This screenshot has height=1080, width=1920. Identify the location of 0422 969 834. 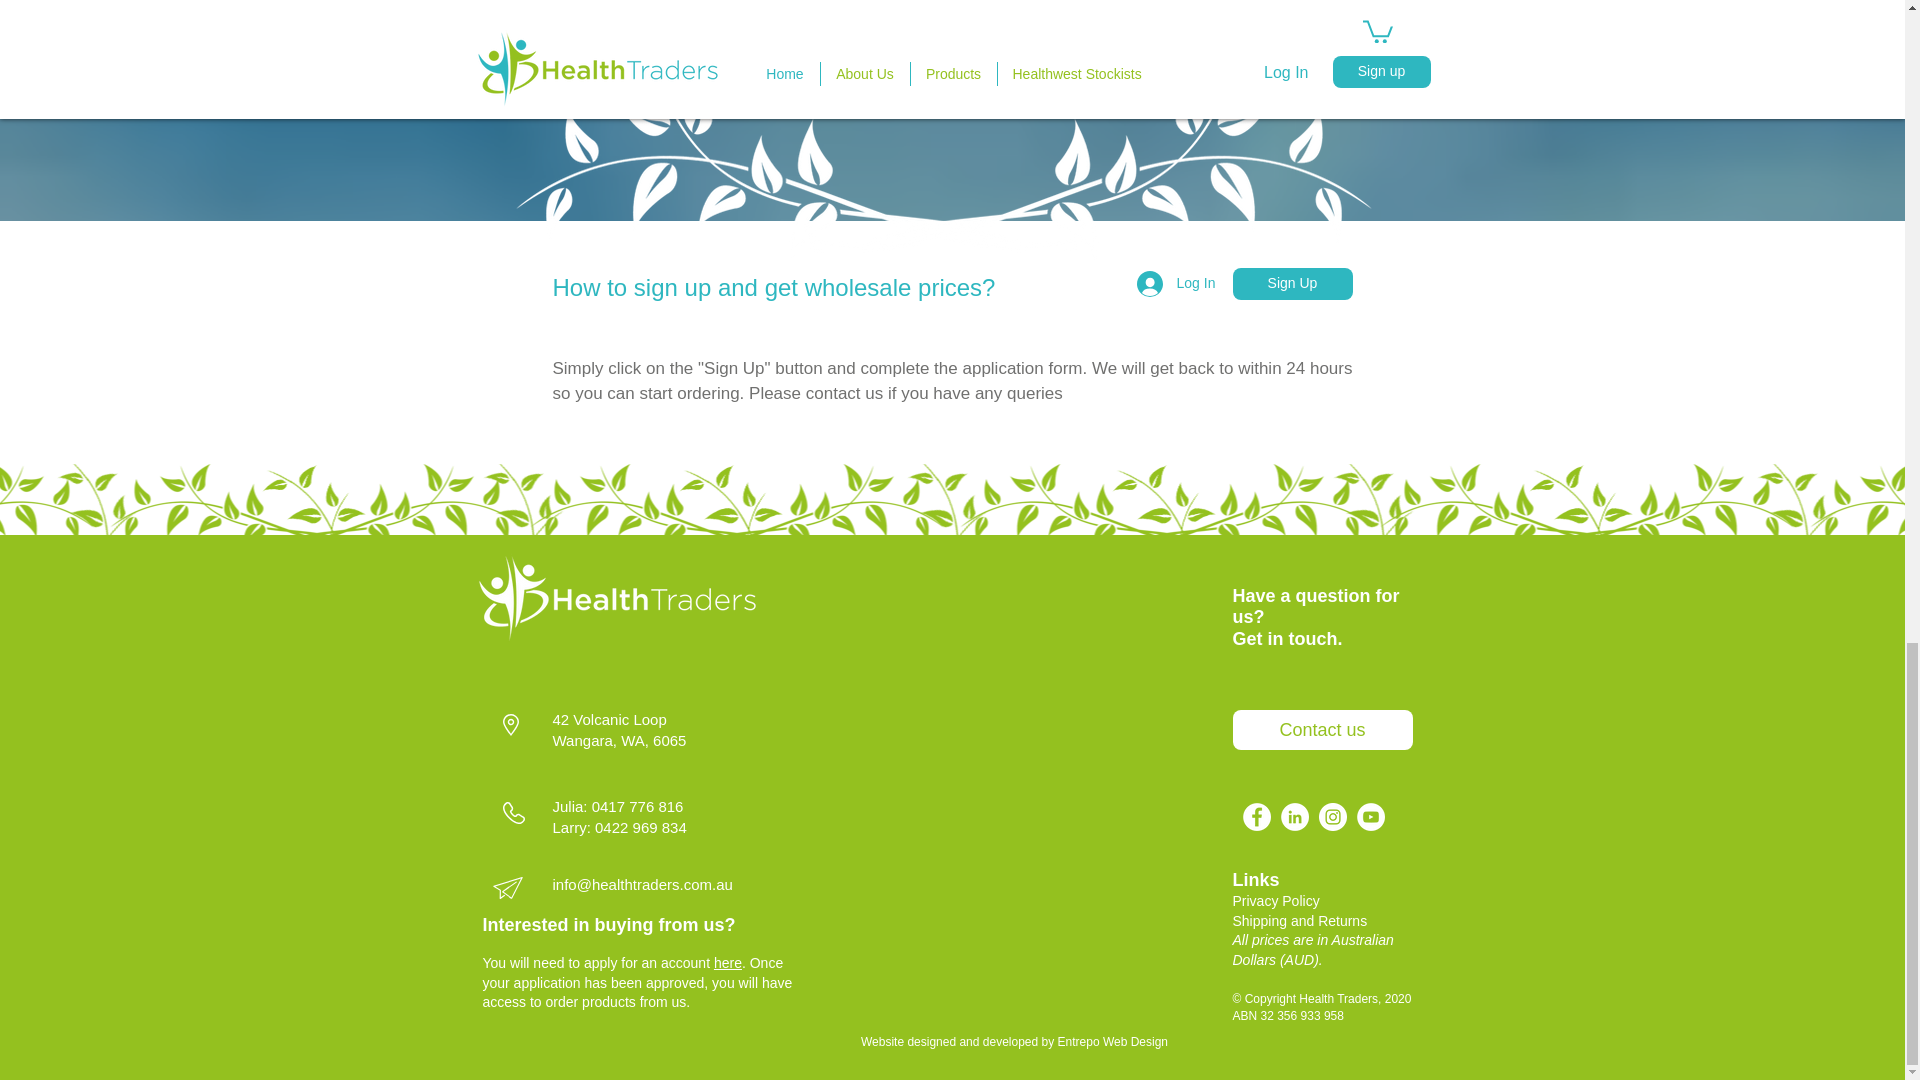
(641, 826).